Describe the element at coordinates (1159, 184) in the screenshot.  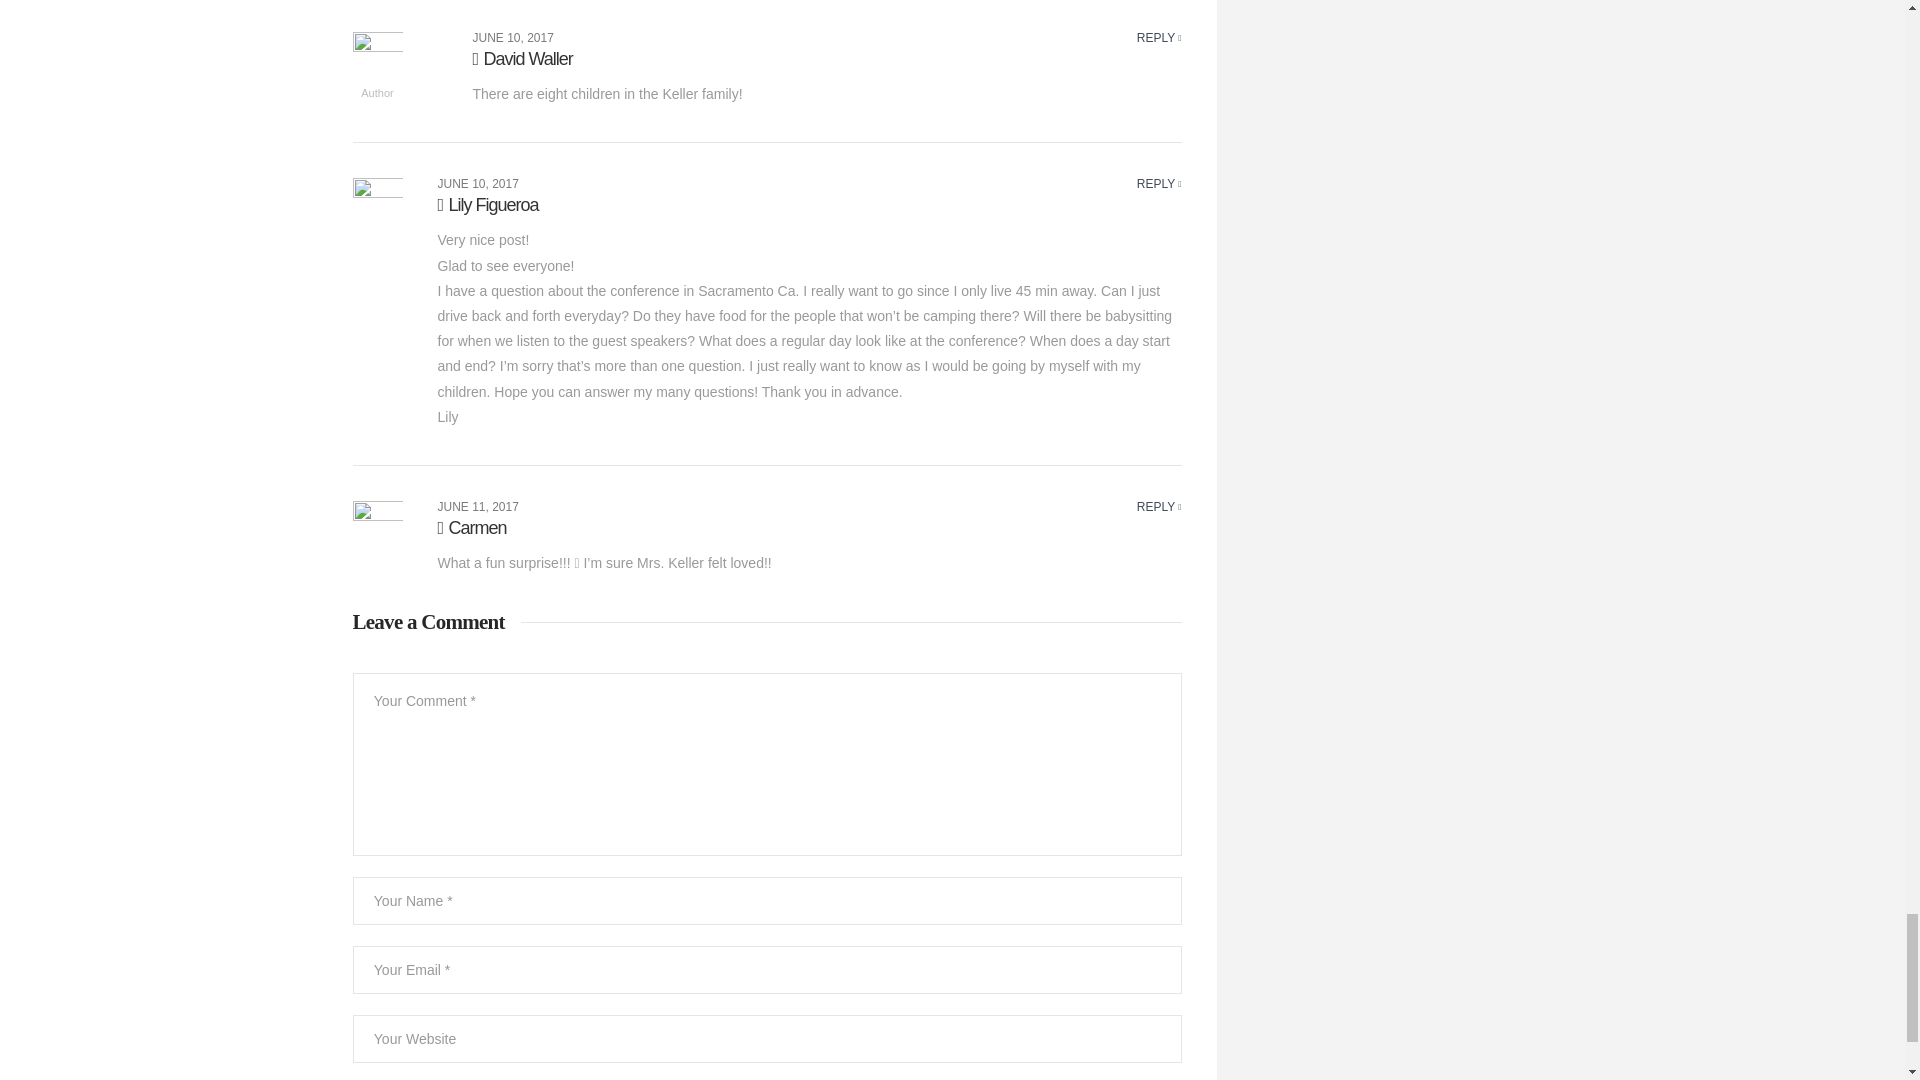
I see `REPLY` at that location.